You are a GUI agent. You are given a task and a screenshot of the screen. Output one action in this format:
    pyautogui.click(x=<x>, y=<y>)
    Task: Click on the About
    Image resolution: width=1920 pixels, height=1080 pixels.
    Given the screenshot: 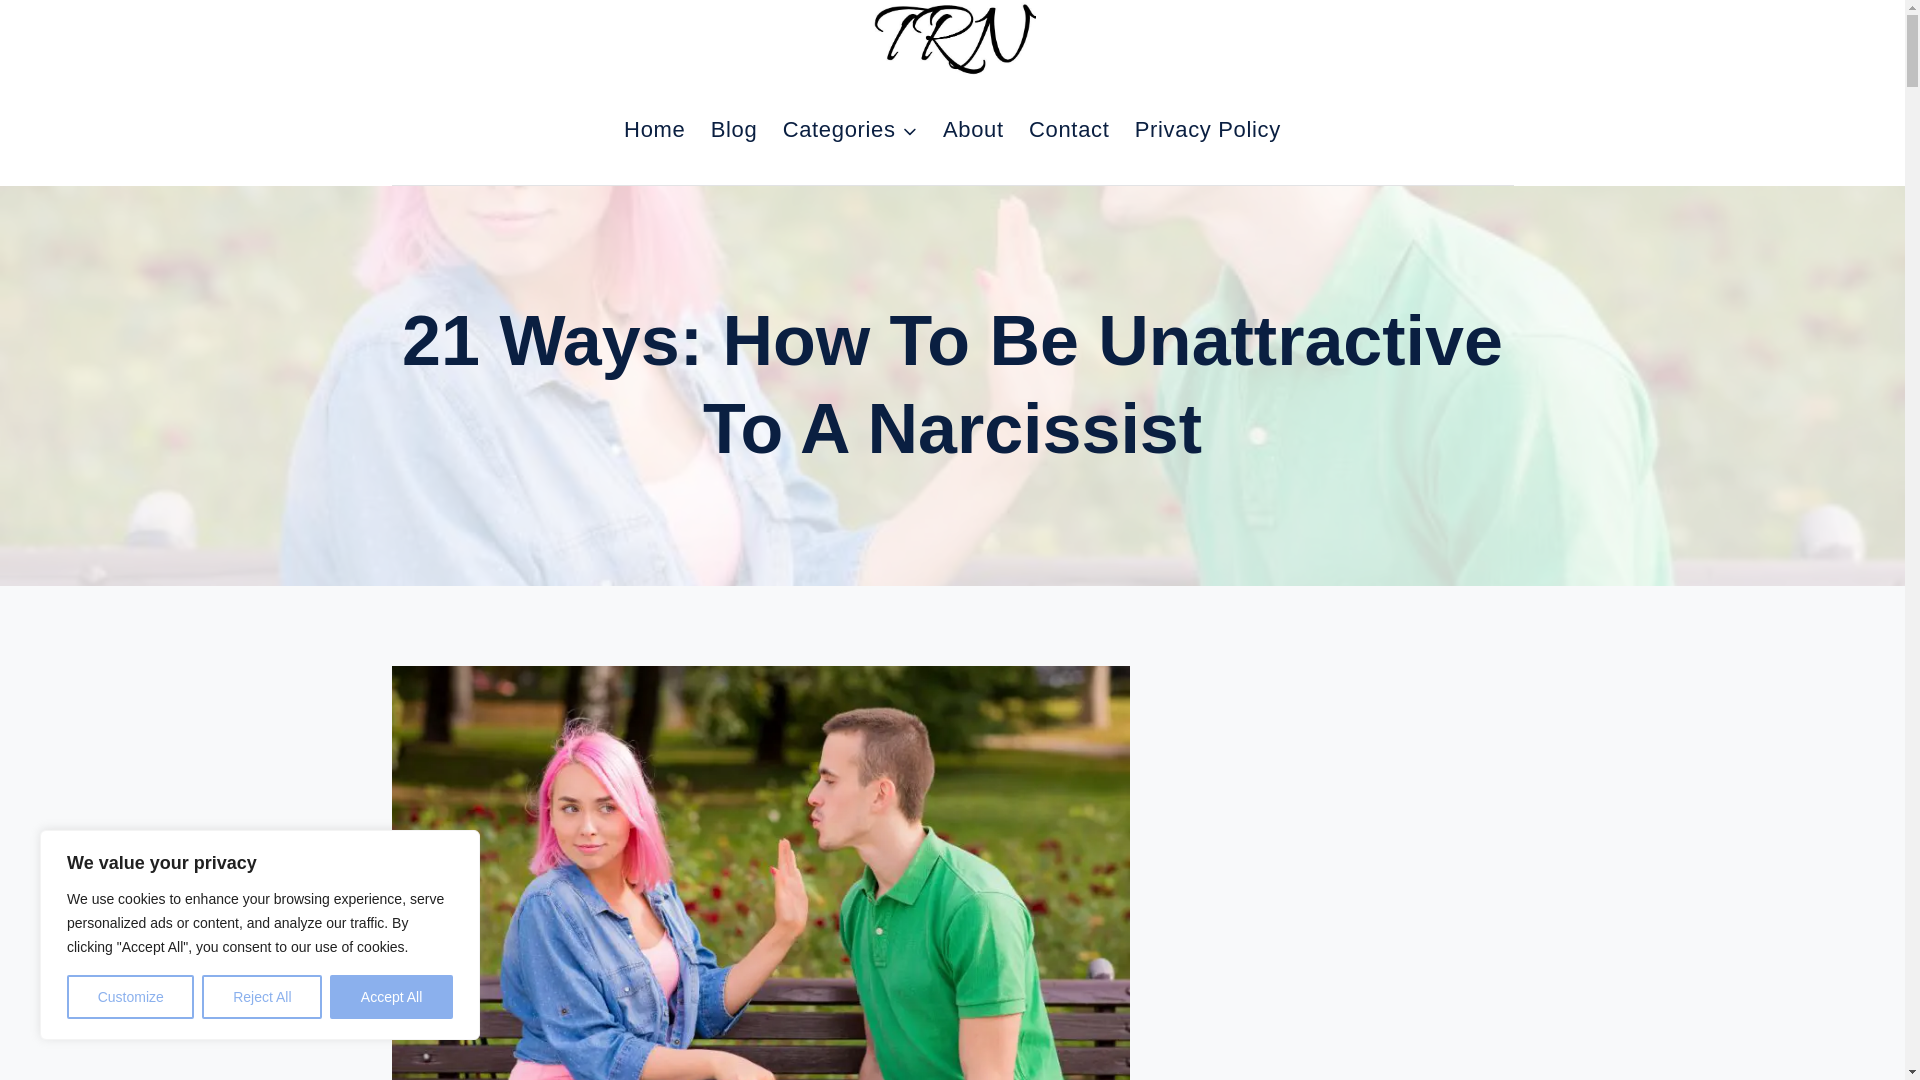 What is the action you would take?
    pyautogui.click(x=972, y=129)
    